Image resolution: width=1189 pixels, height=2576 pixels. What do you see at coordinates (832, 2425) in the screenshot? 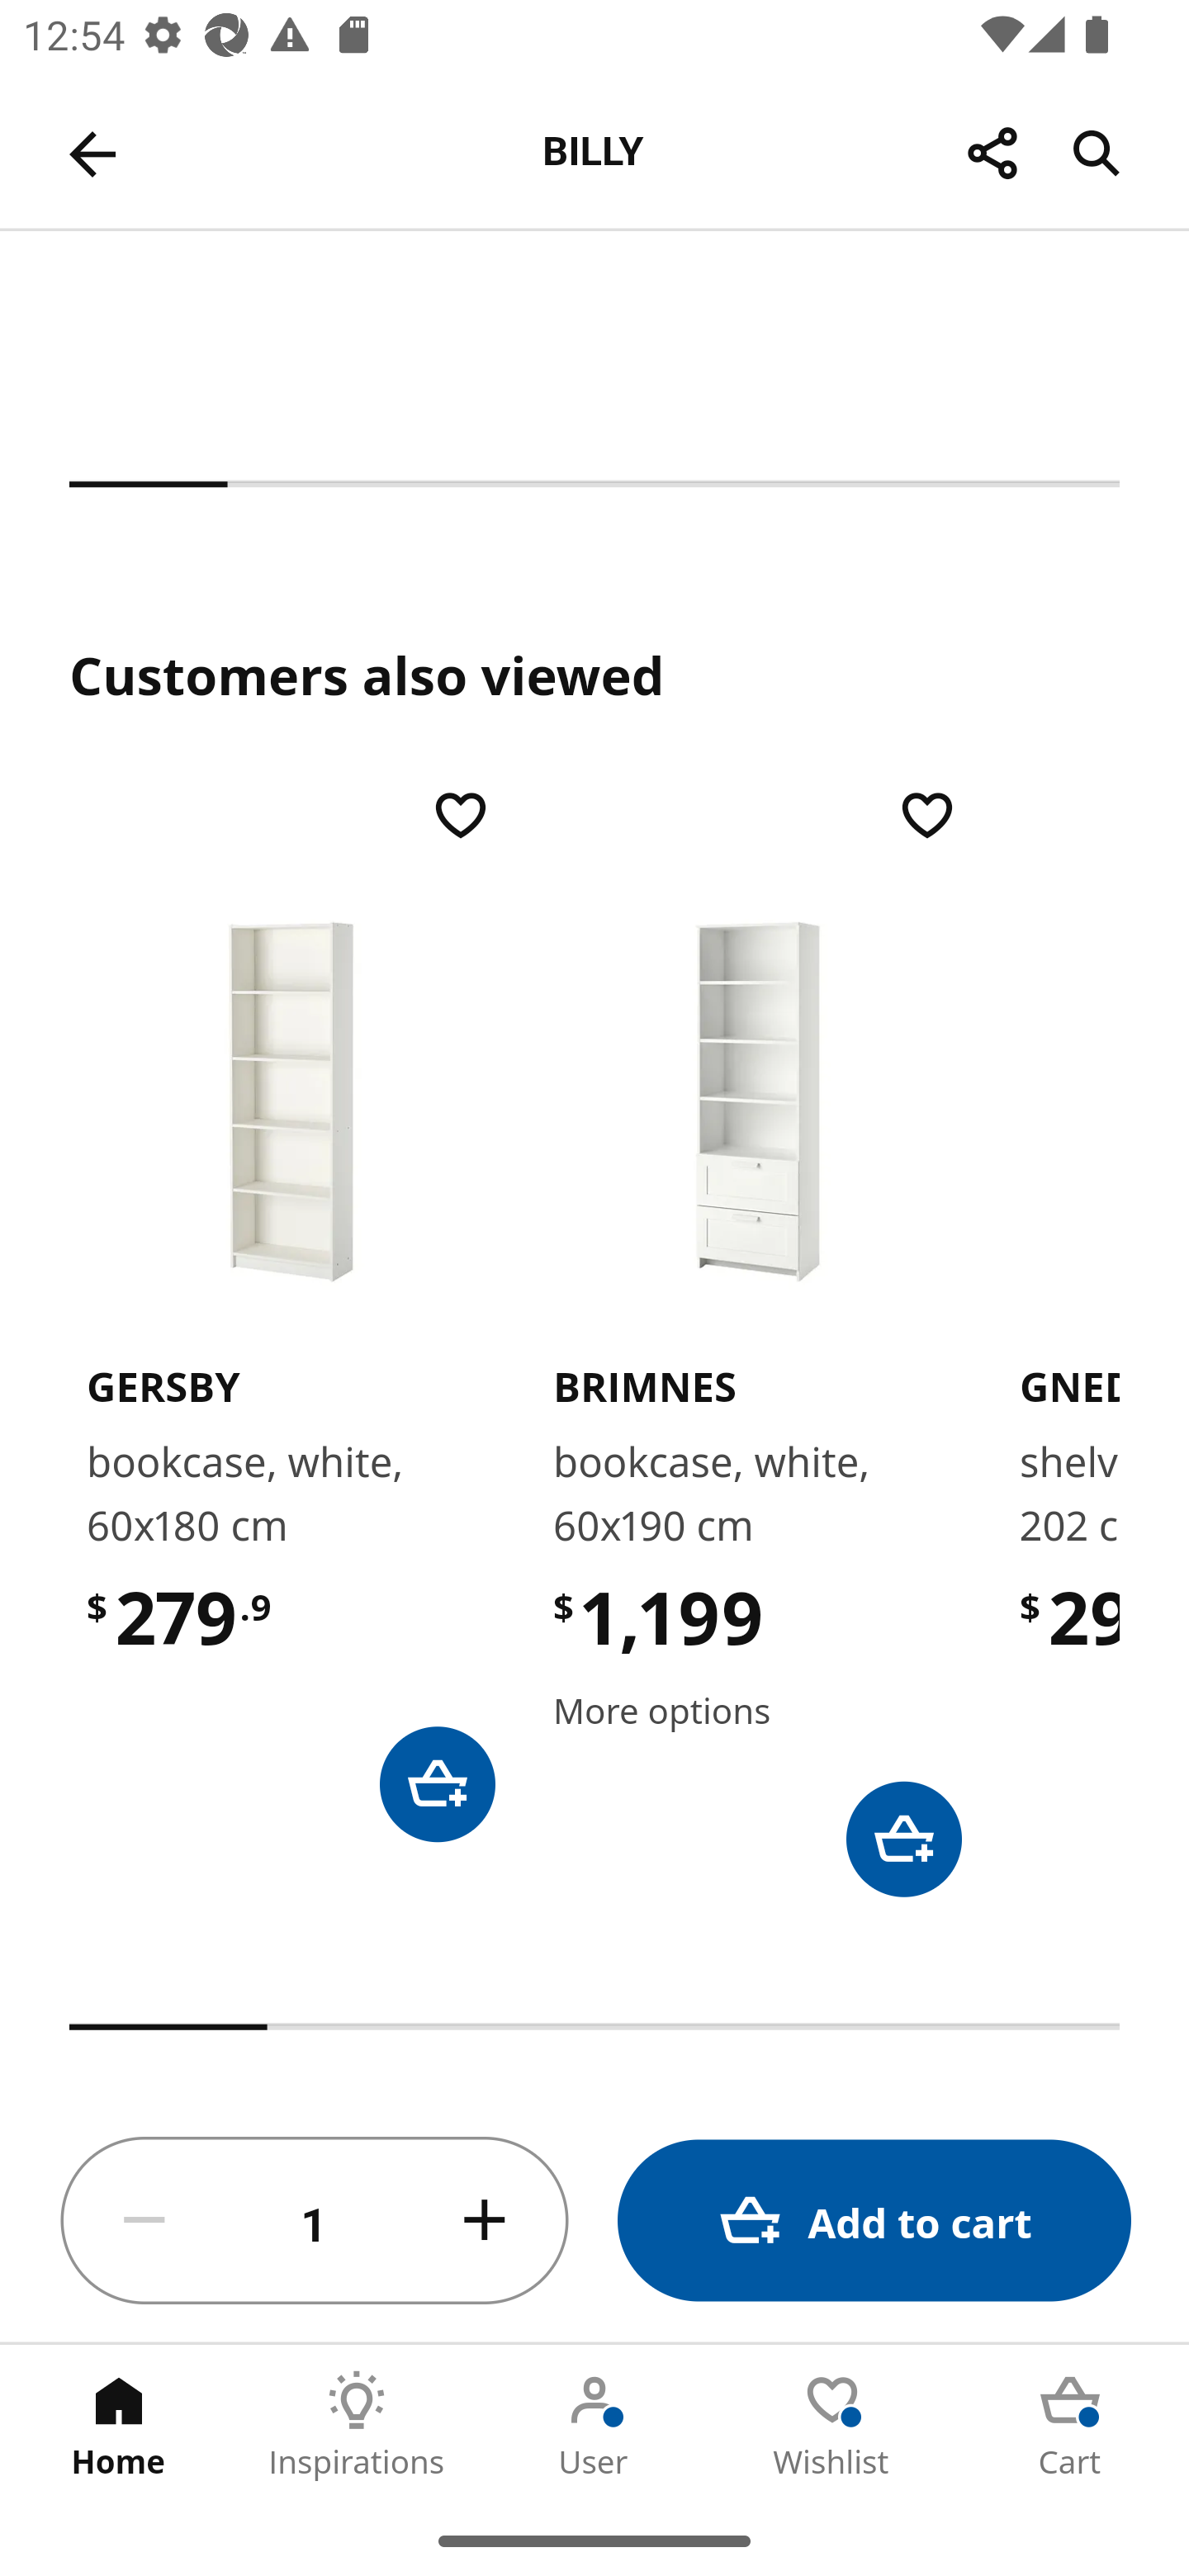
I see `Wishlist
Tab 4 of 5` at bounding box center [832, 2425].